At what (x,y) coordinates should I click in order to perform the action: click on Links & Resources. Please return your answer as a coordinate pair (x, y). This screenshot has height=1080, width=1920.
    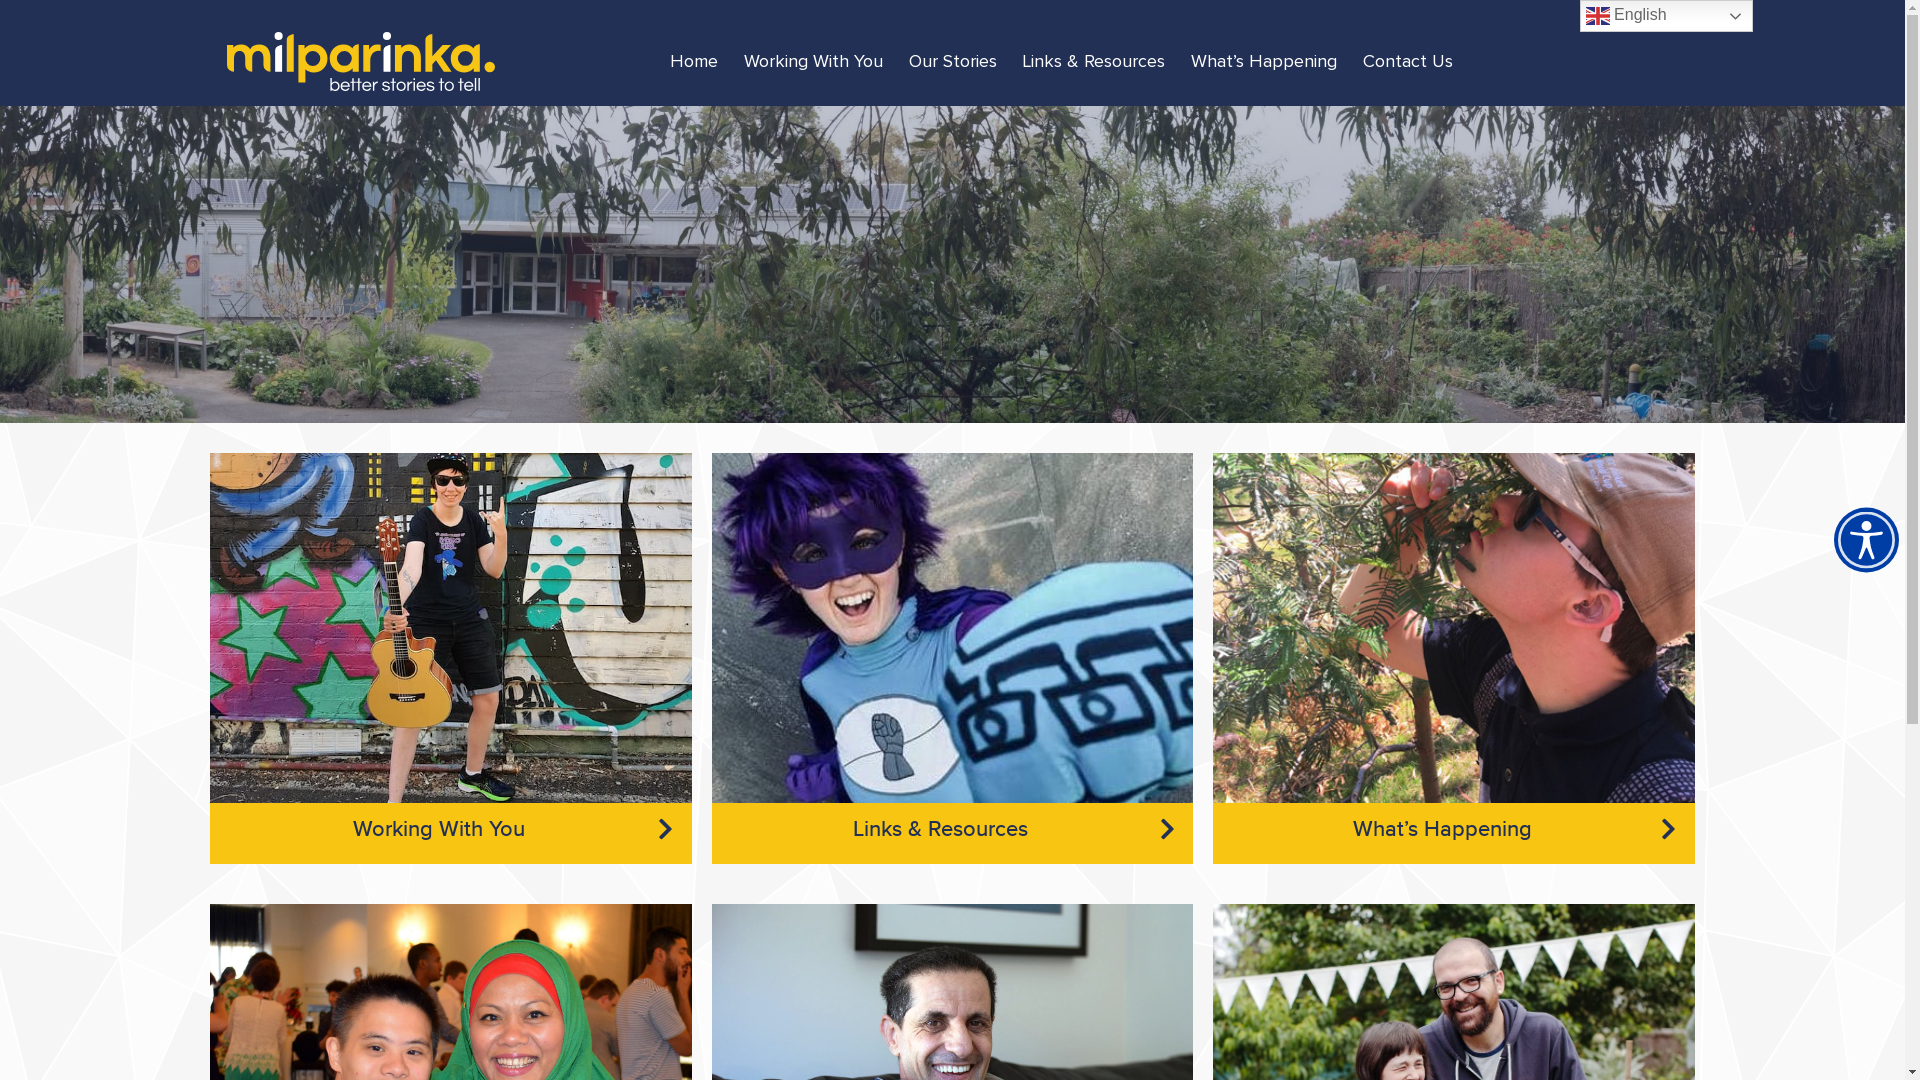
    Looking at the image, I should click on (1094, 62).